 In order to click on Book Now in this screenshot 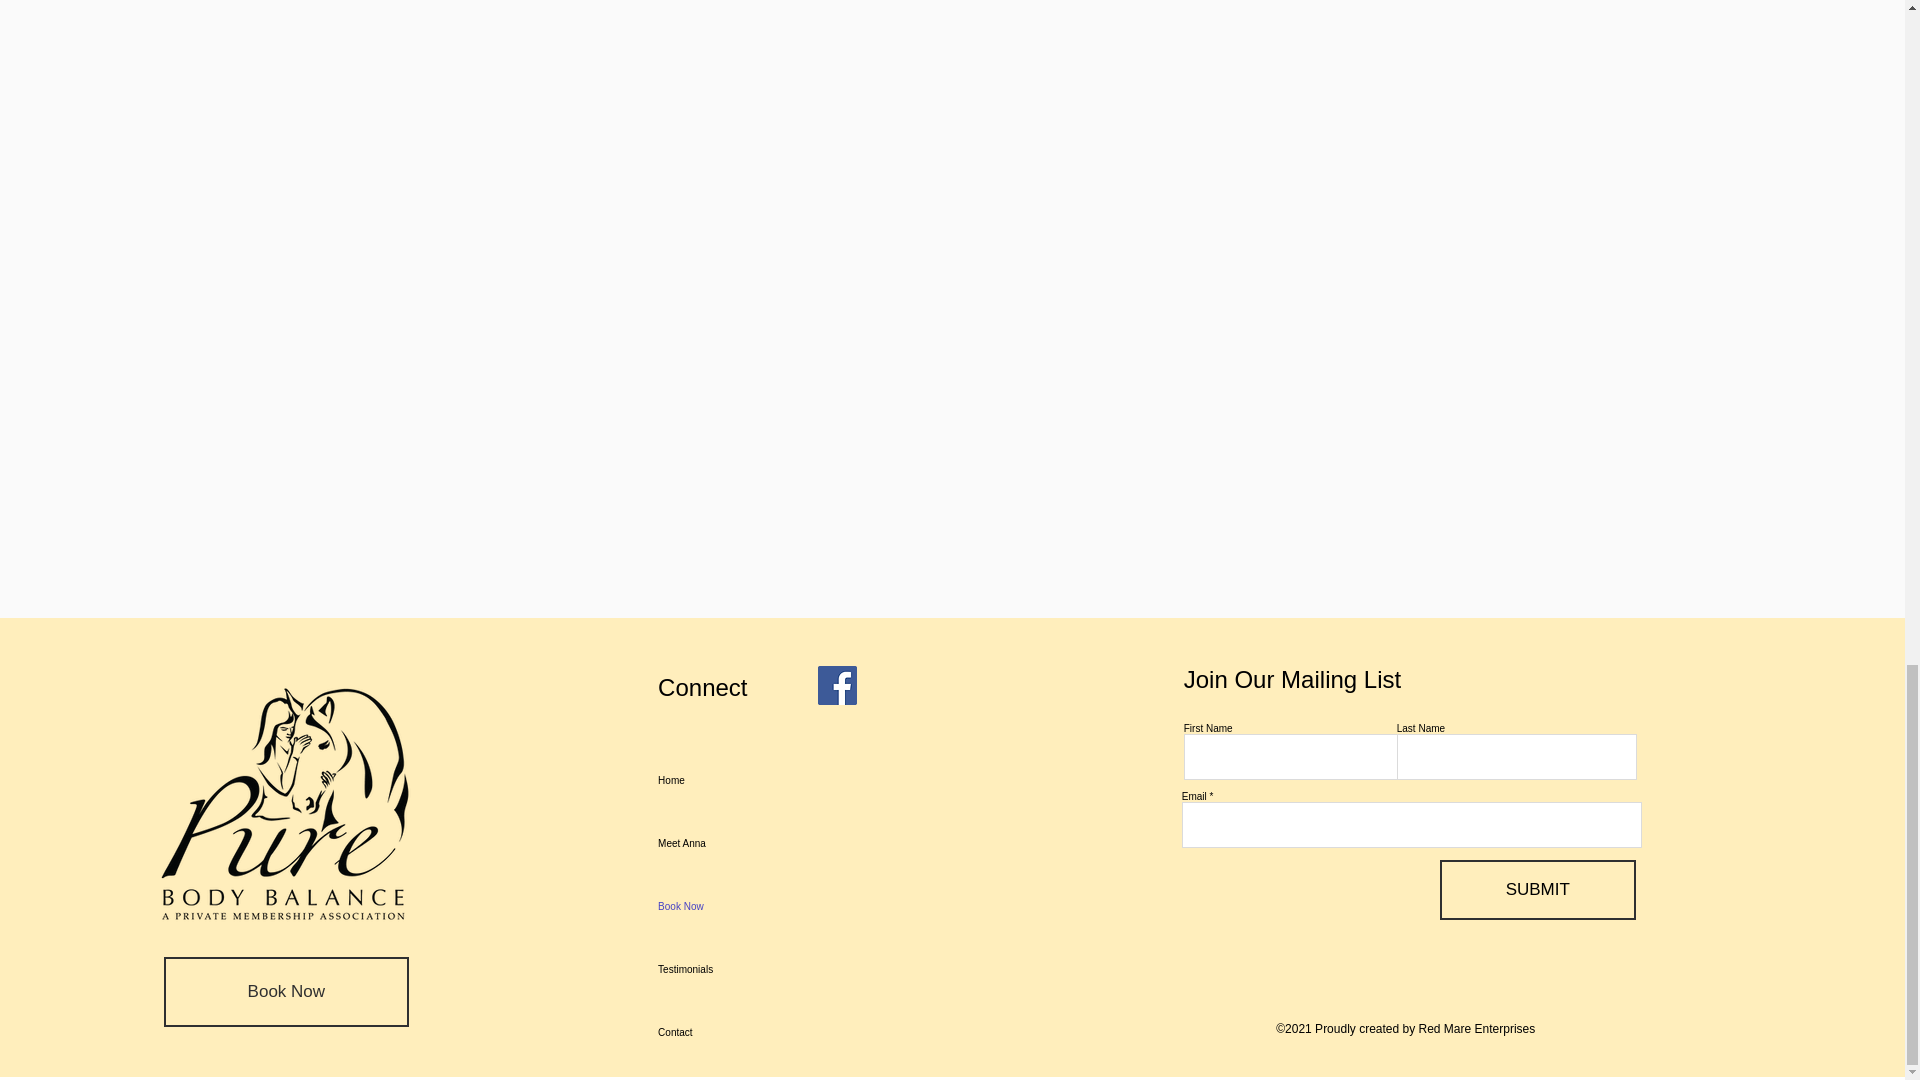, I will do `click(748, 906)`.